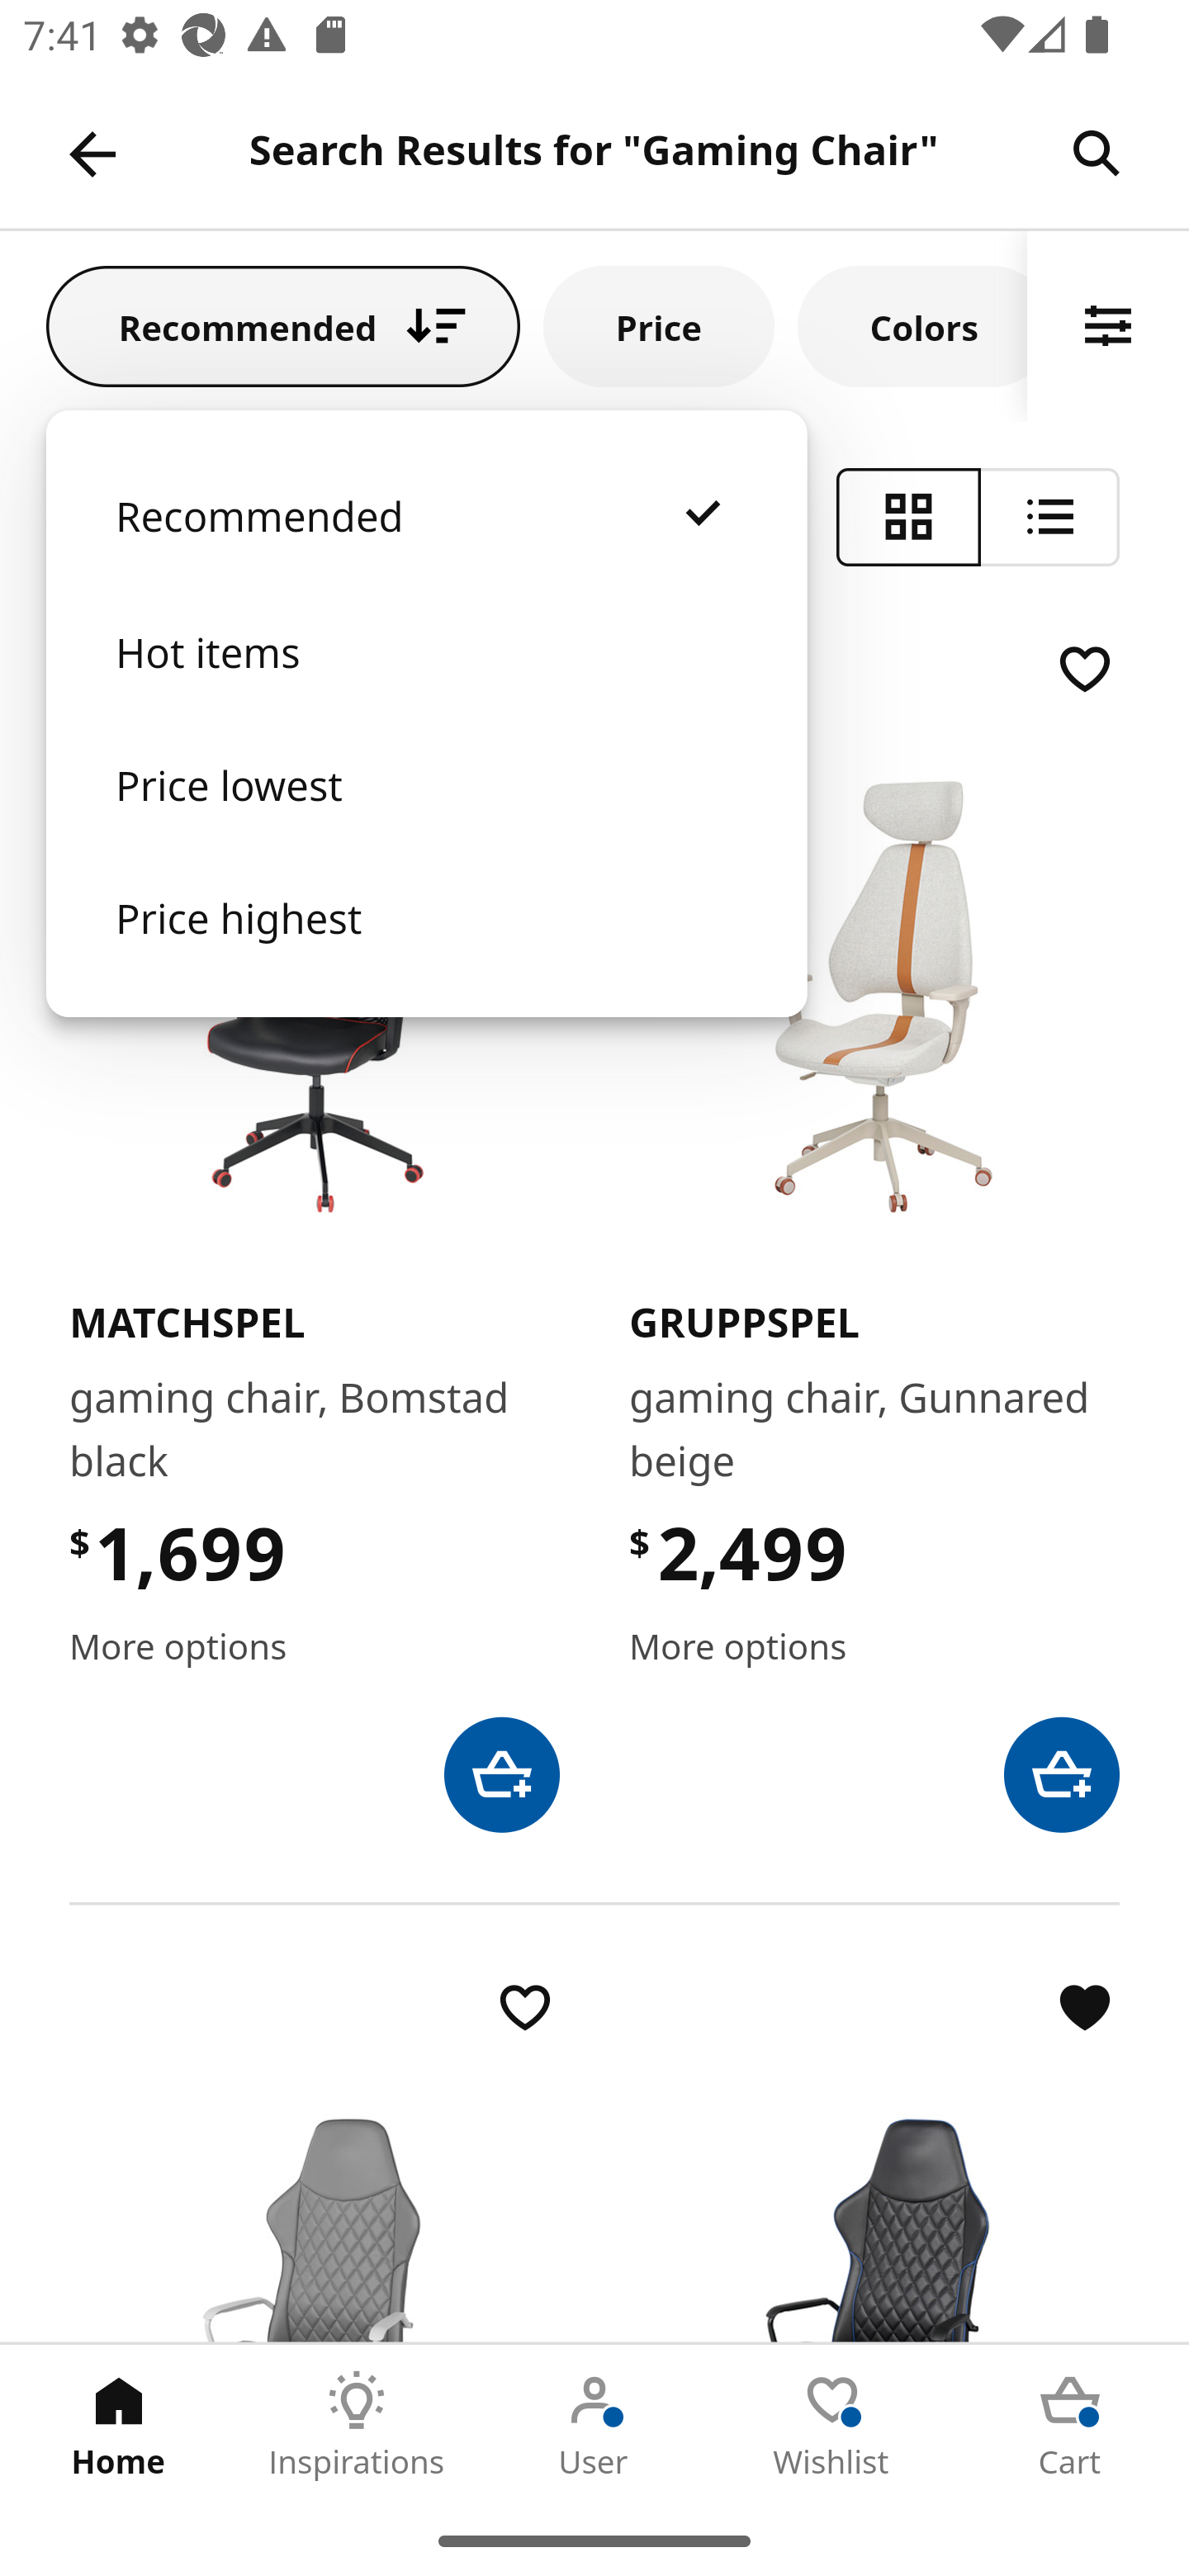 The image size is (1189, 2576). What do you see at coordinates (594, 2425) in the screenshot?
I see `User
Tab 3 of 5` at bounding box center [594, 2425].